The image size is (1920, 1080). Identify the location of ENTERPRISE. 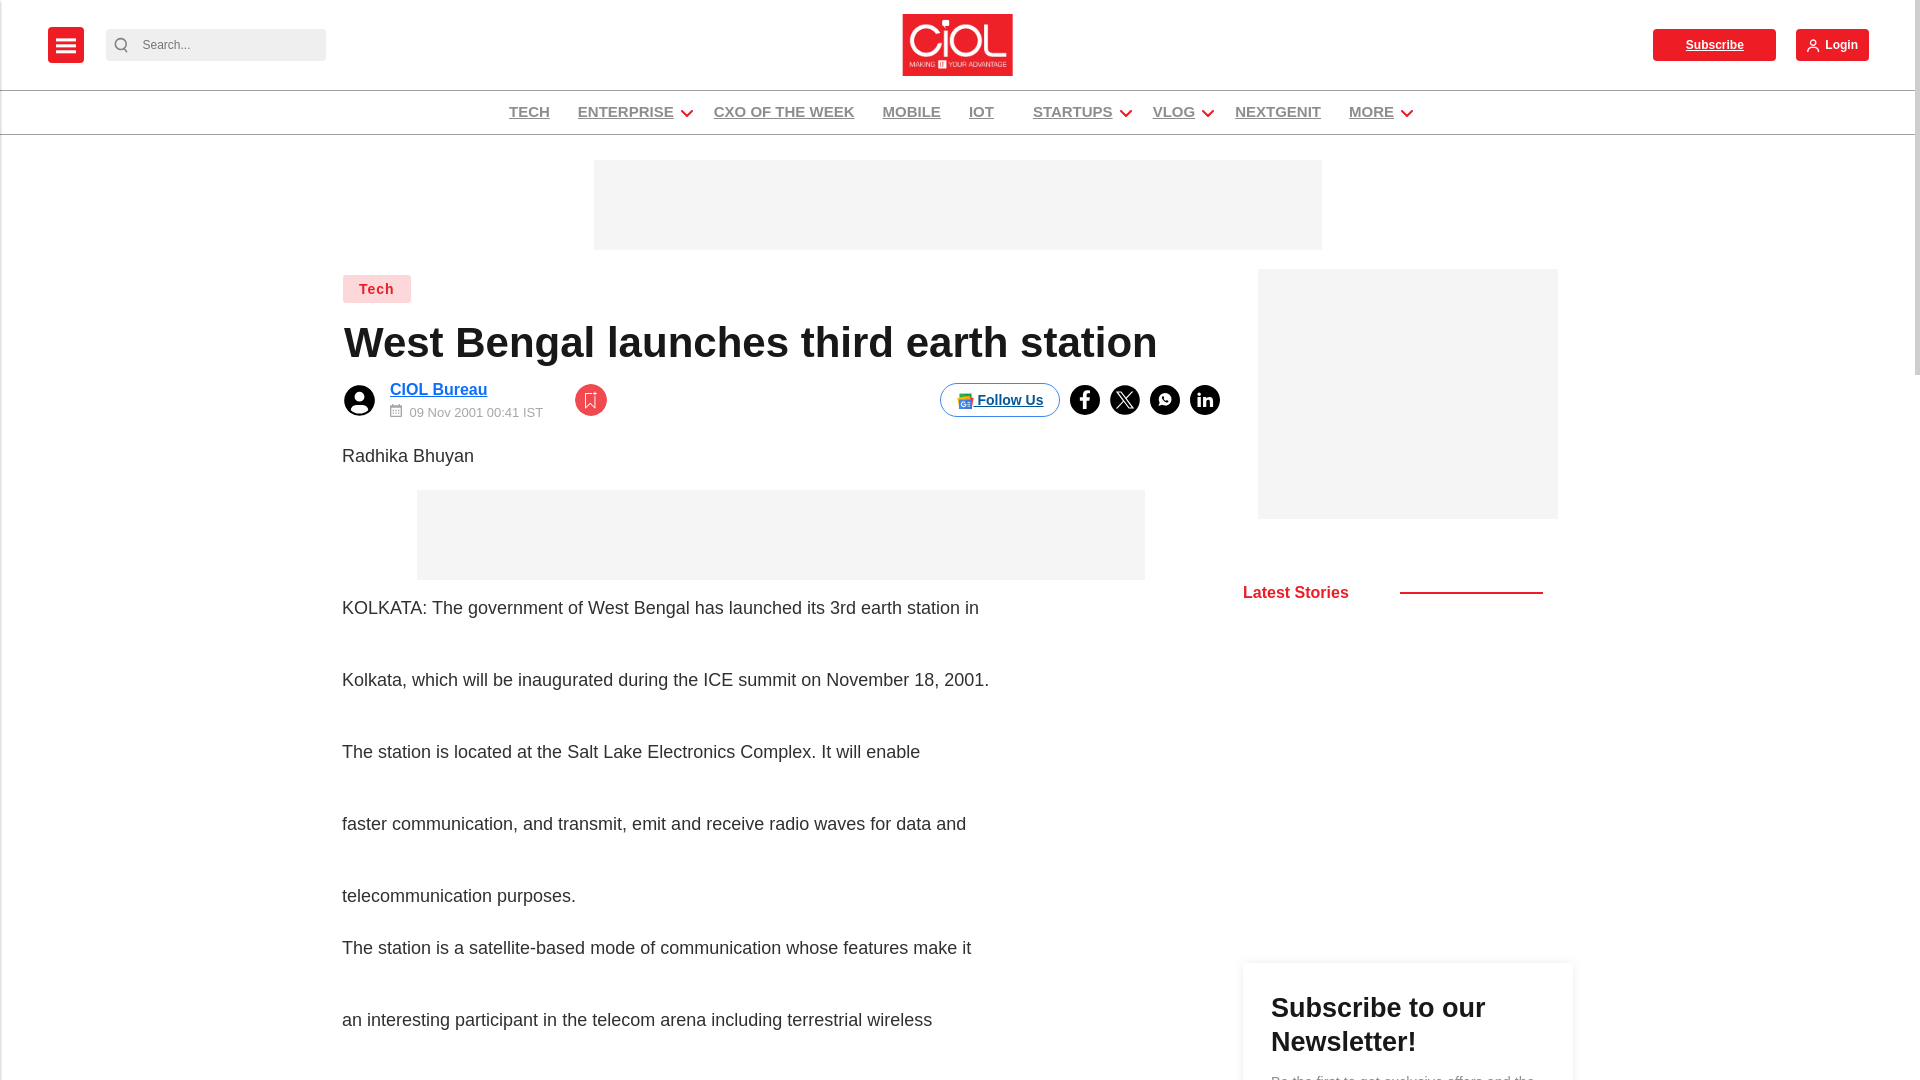
(626, 112).